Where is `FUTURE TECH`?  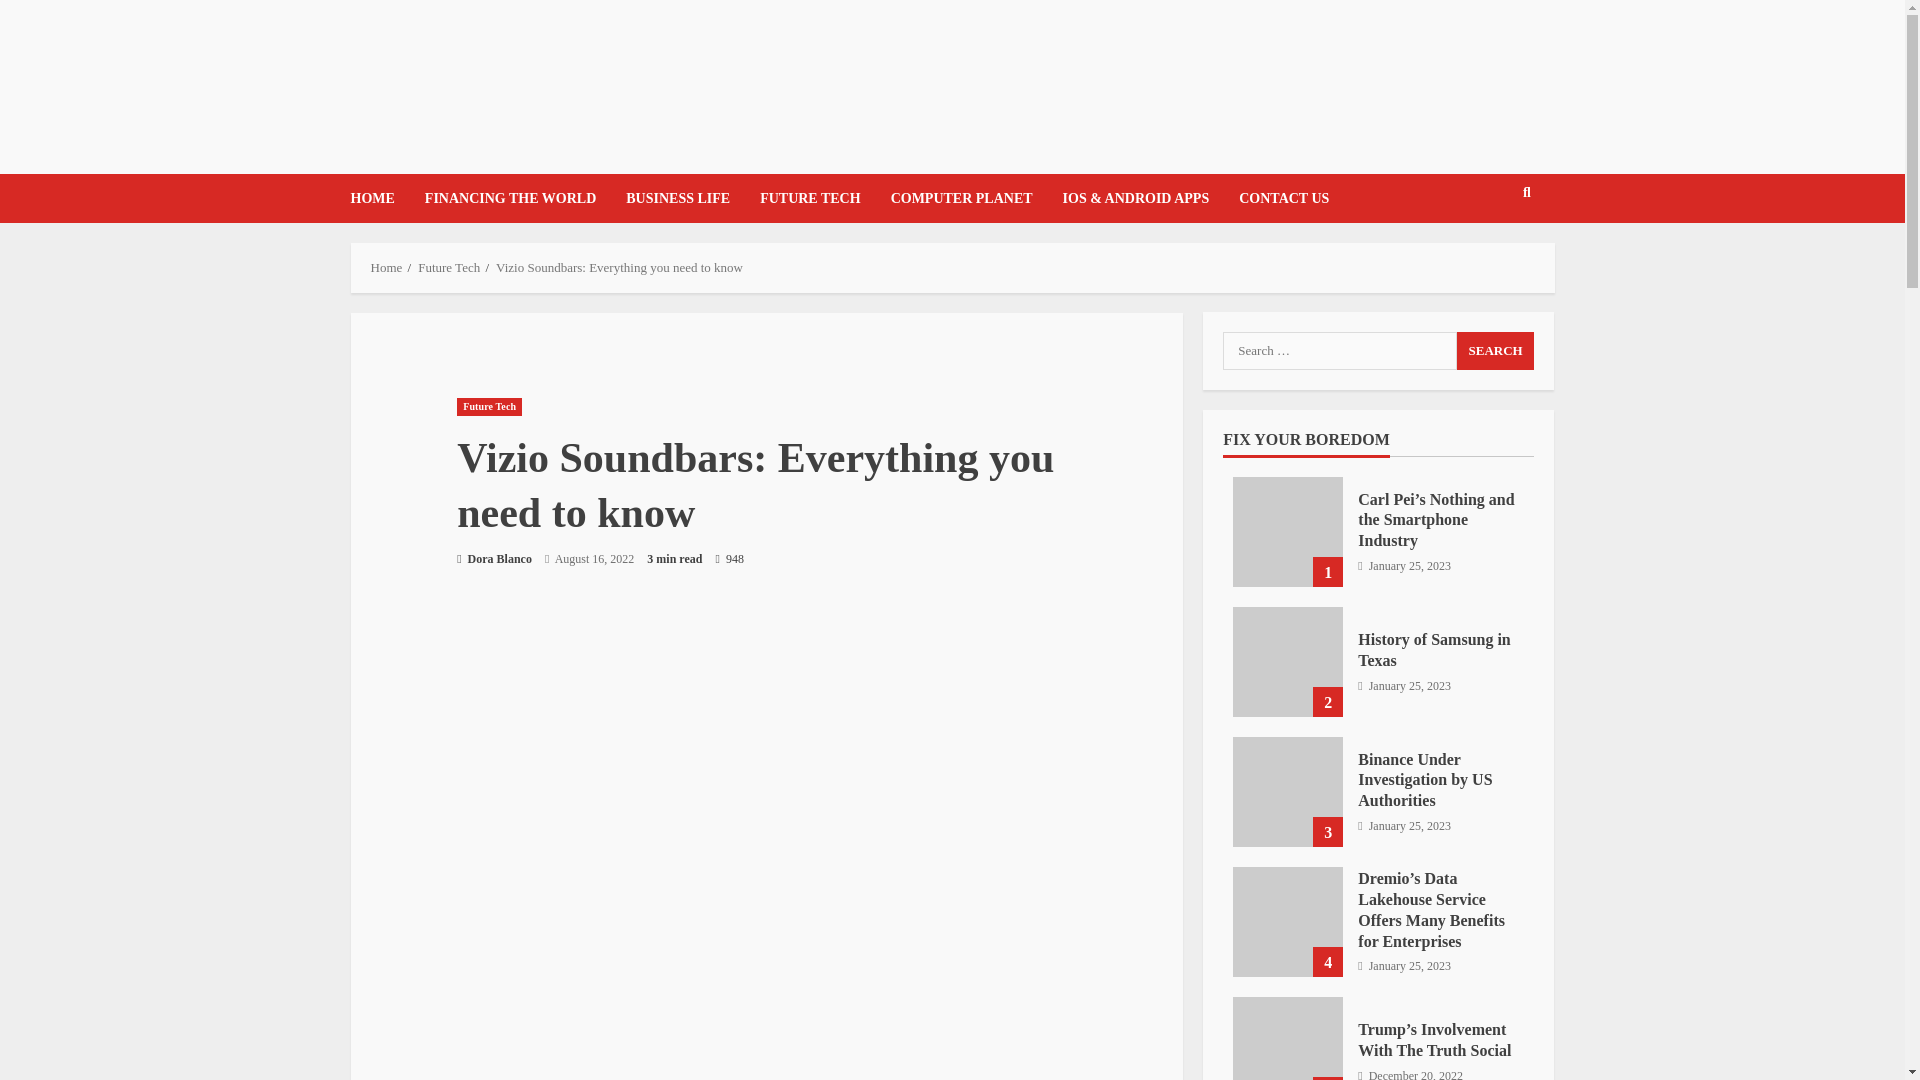 FUTURE TECH is located at coordinates (810, 198).